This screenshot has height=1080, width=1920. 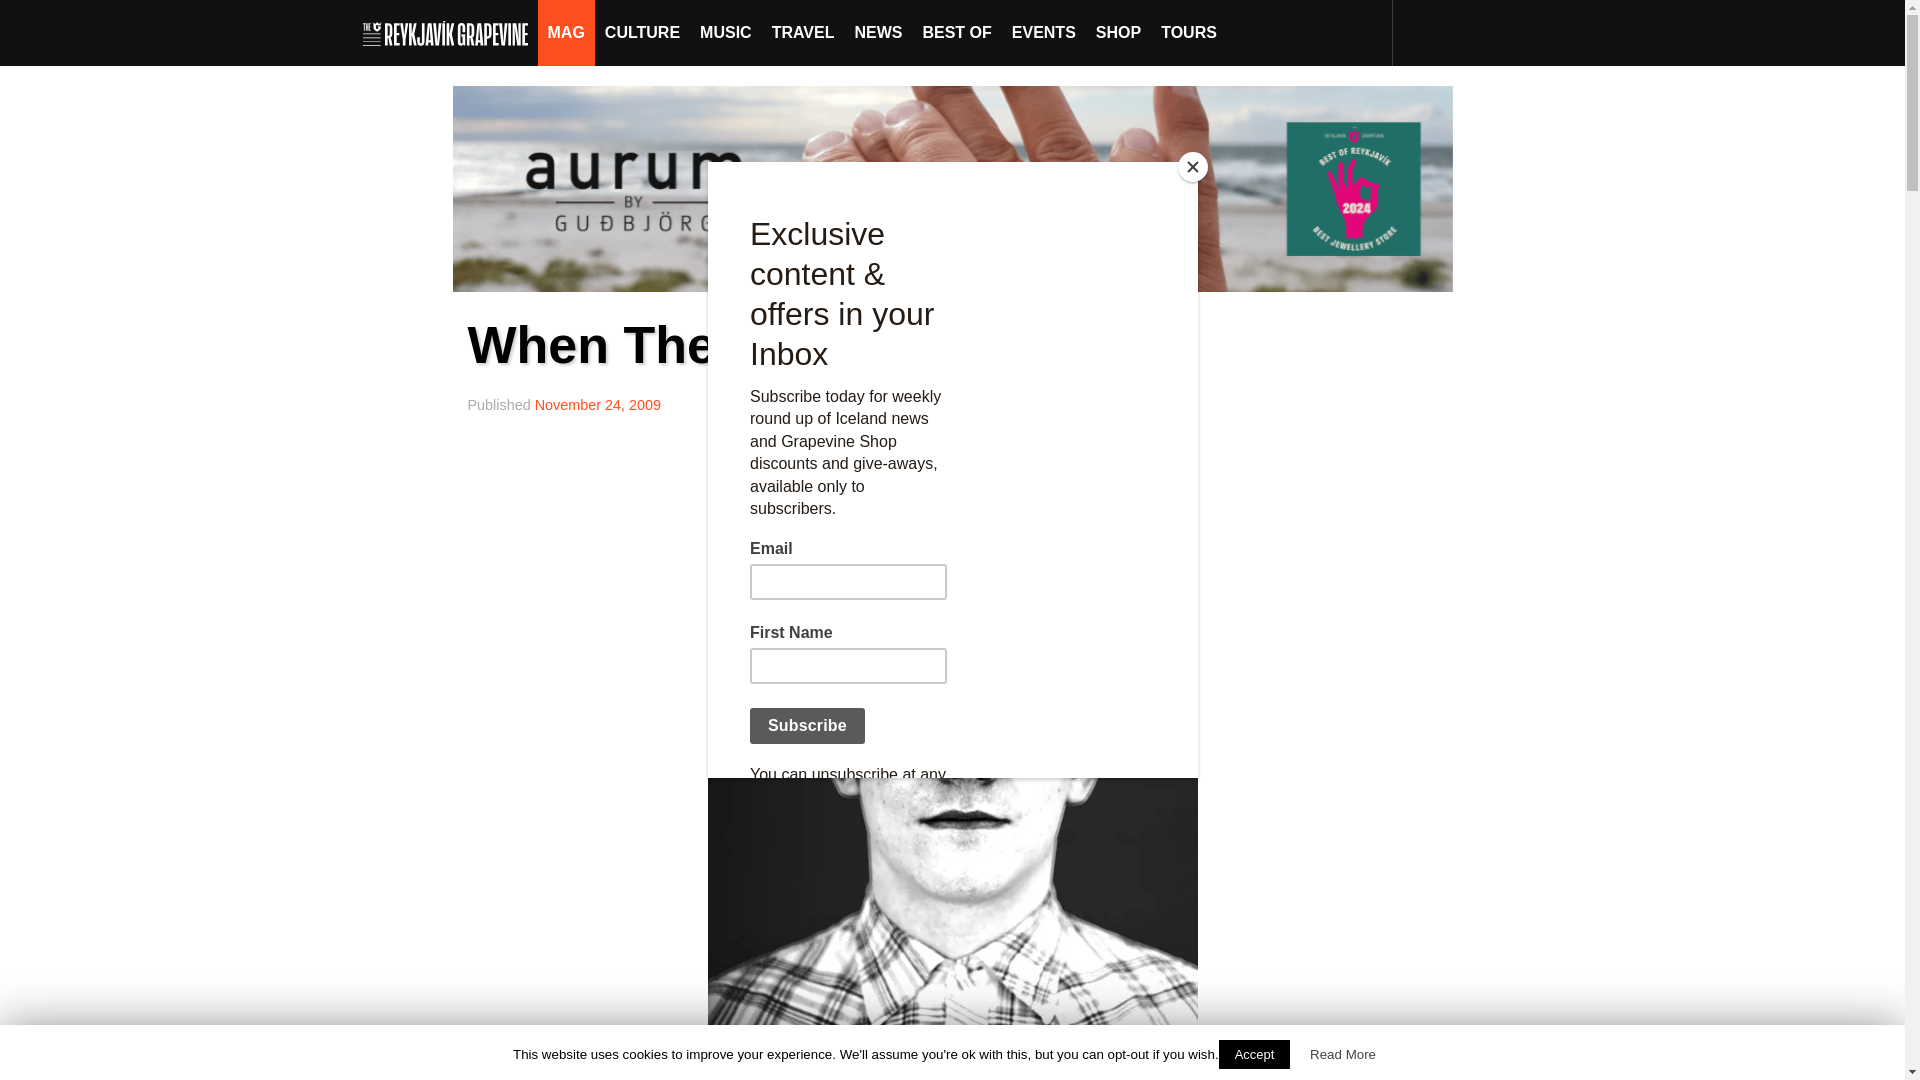 I want to click on The Reykjavik Grapevine, so click(x=450, y=32).